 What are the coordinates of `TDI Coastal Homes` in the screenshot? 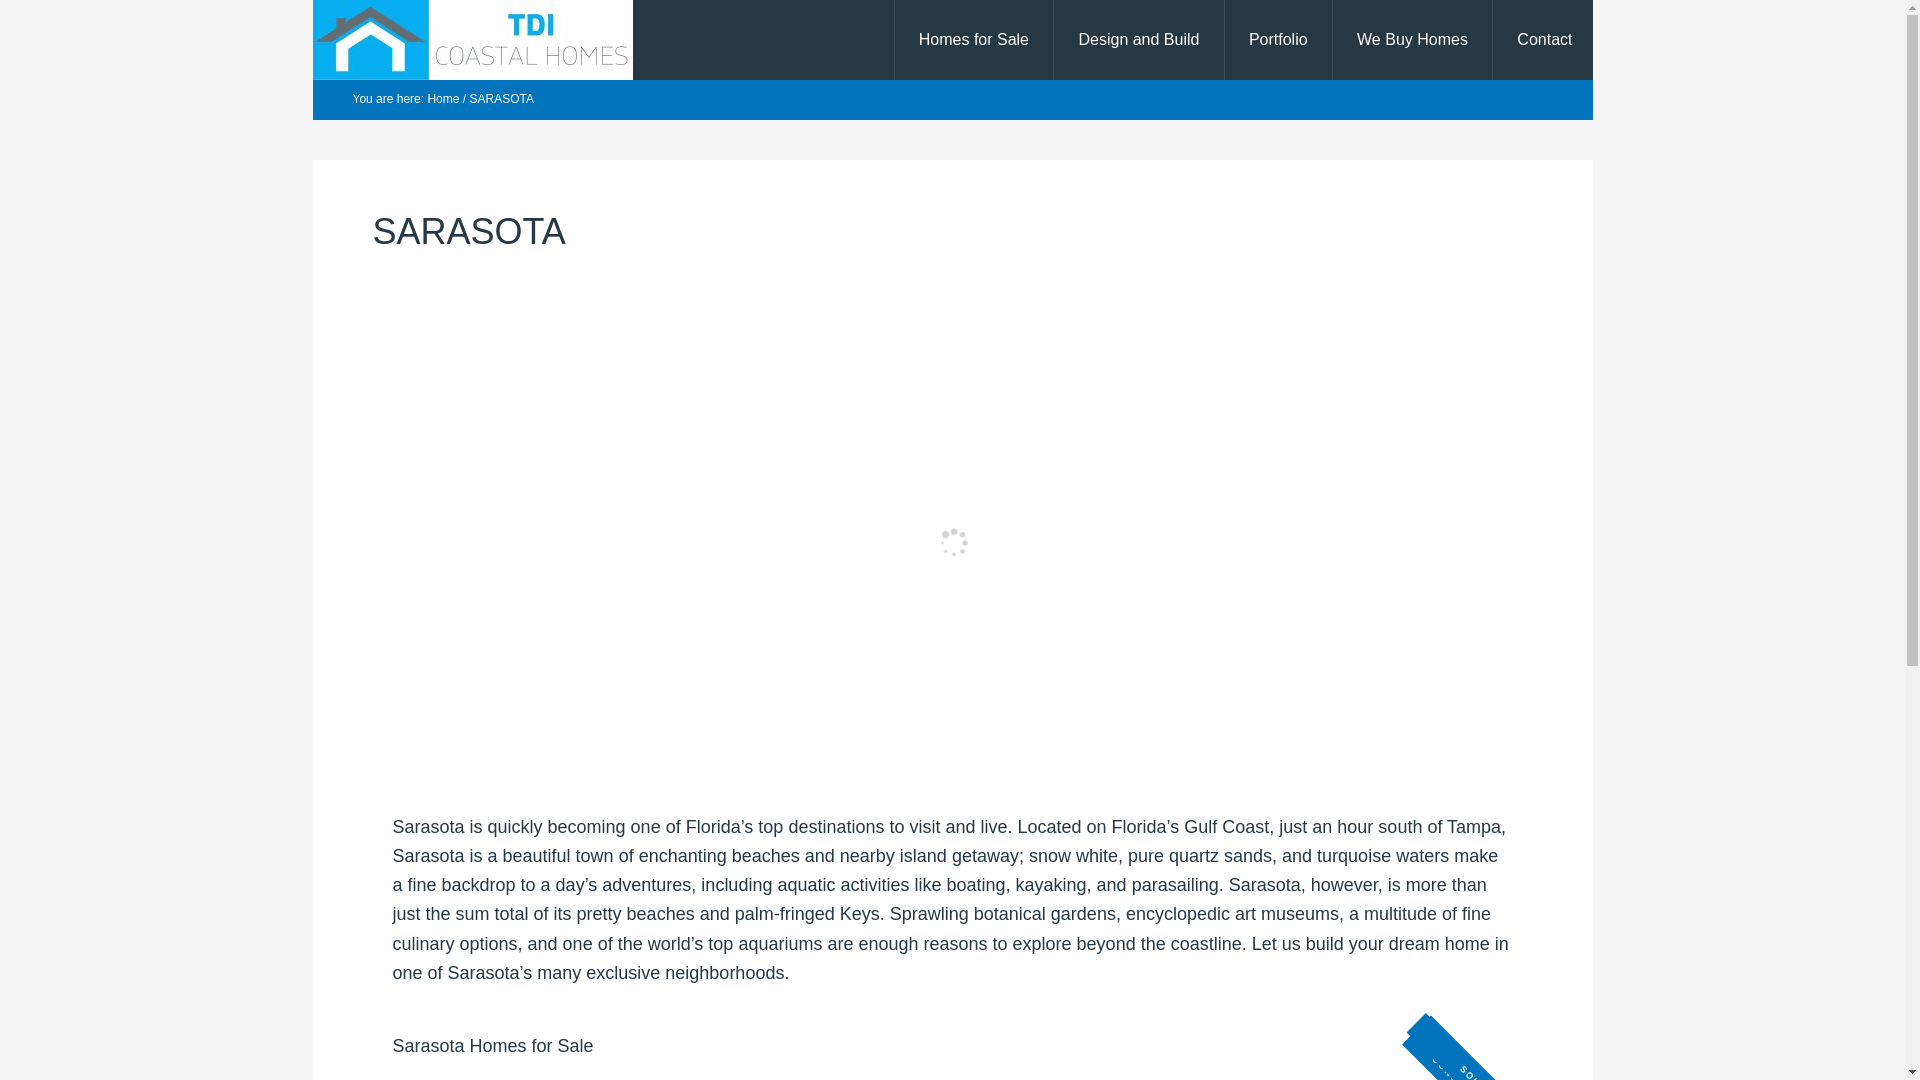 It's located at (471, 40).